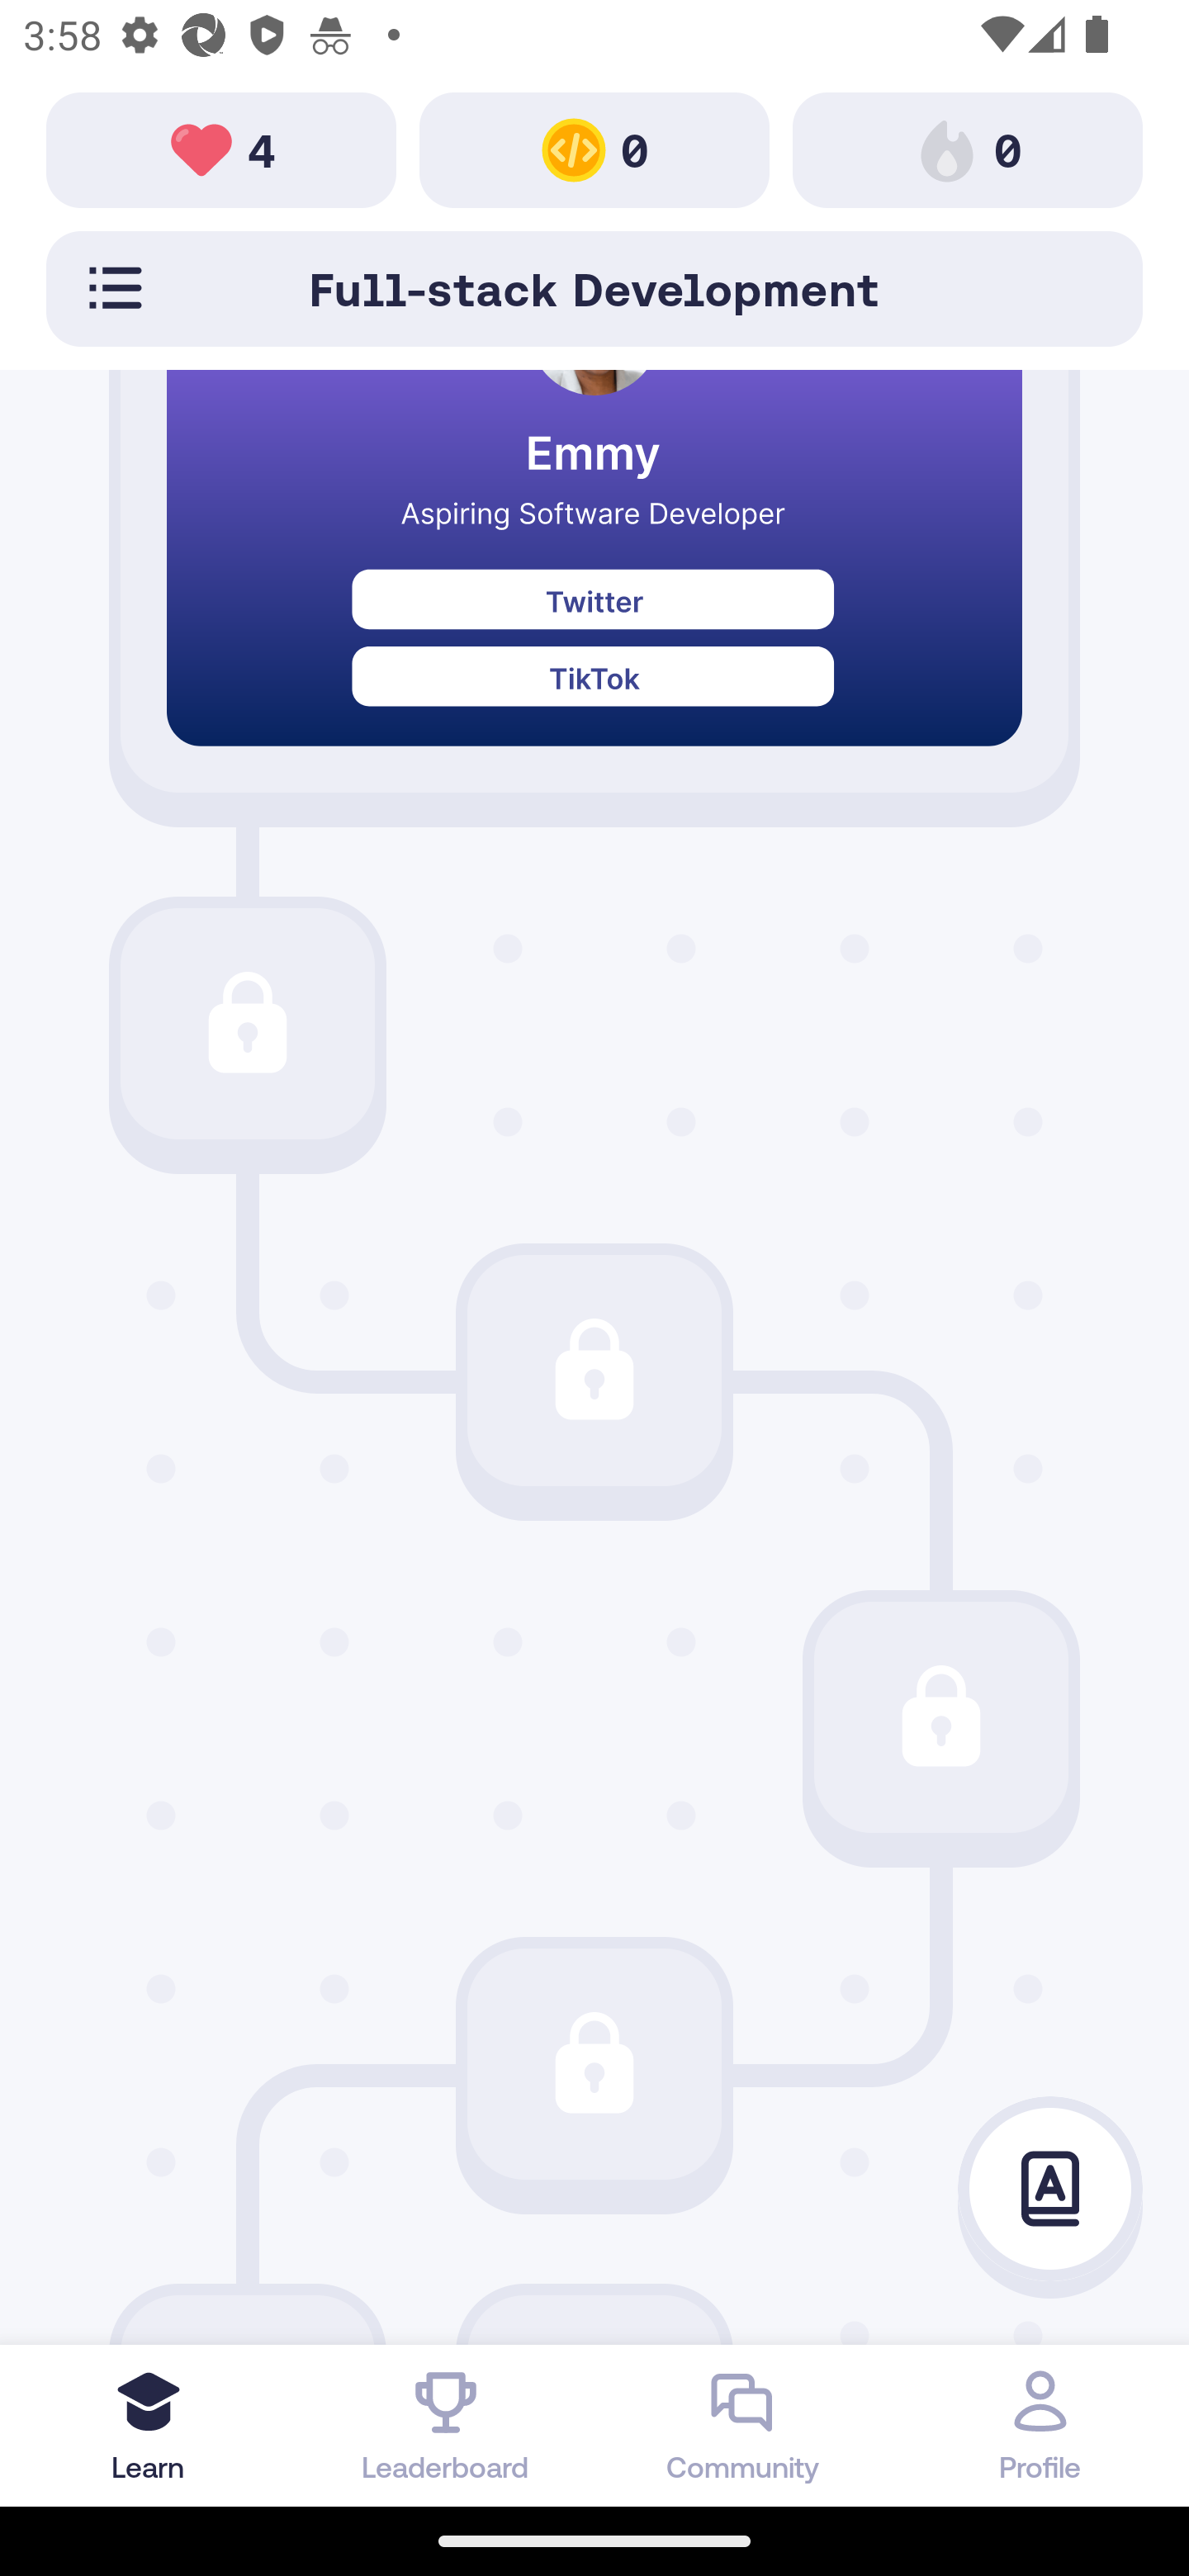  Describe the element at coordinates (446, 2425) in the screenshot. I see `Leaderboard` at that location.